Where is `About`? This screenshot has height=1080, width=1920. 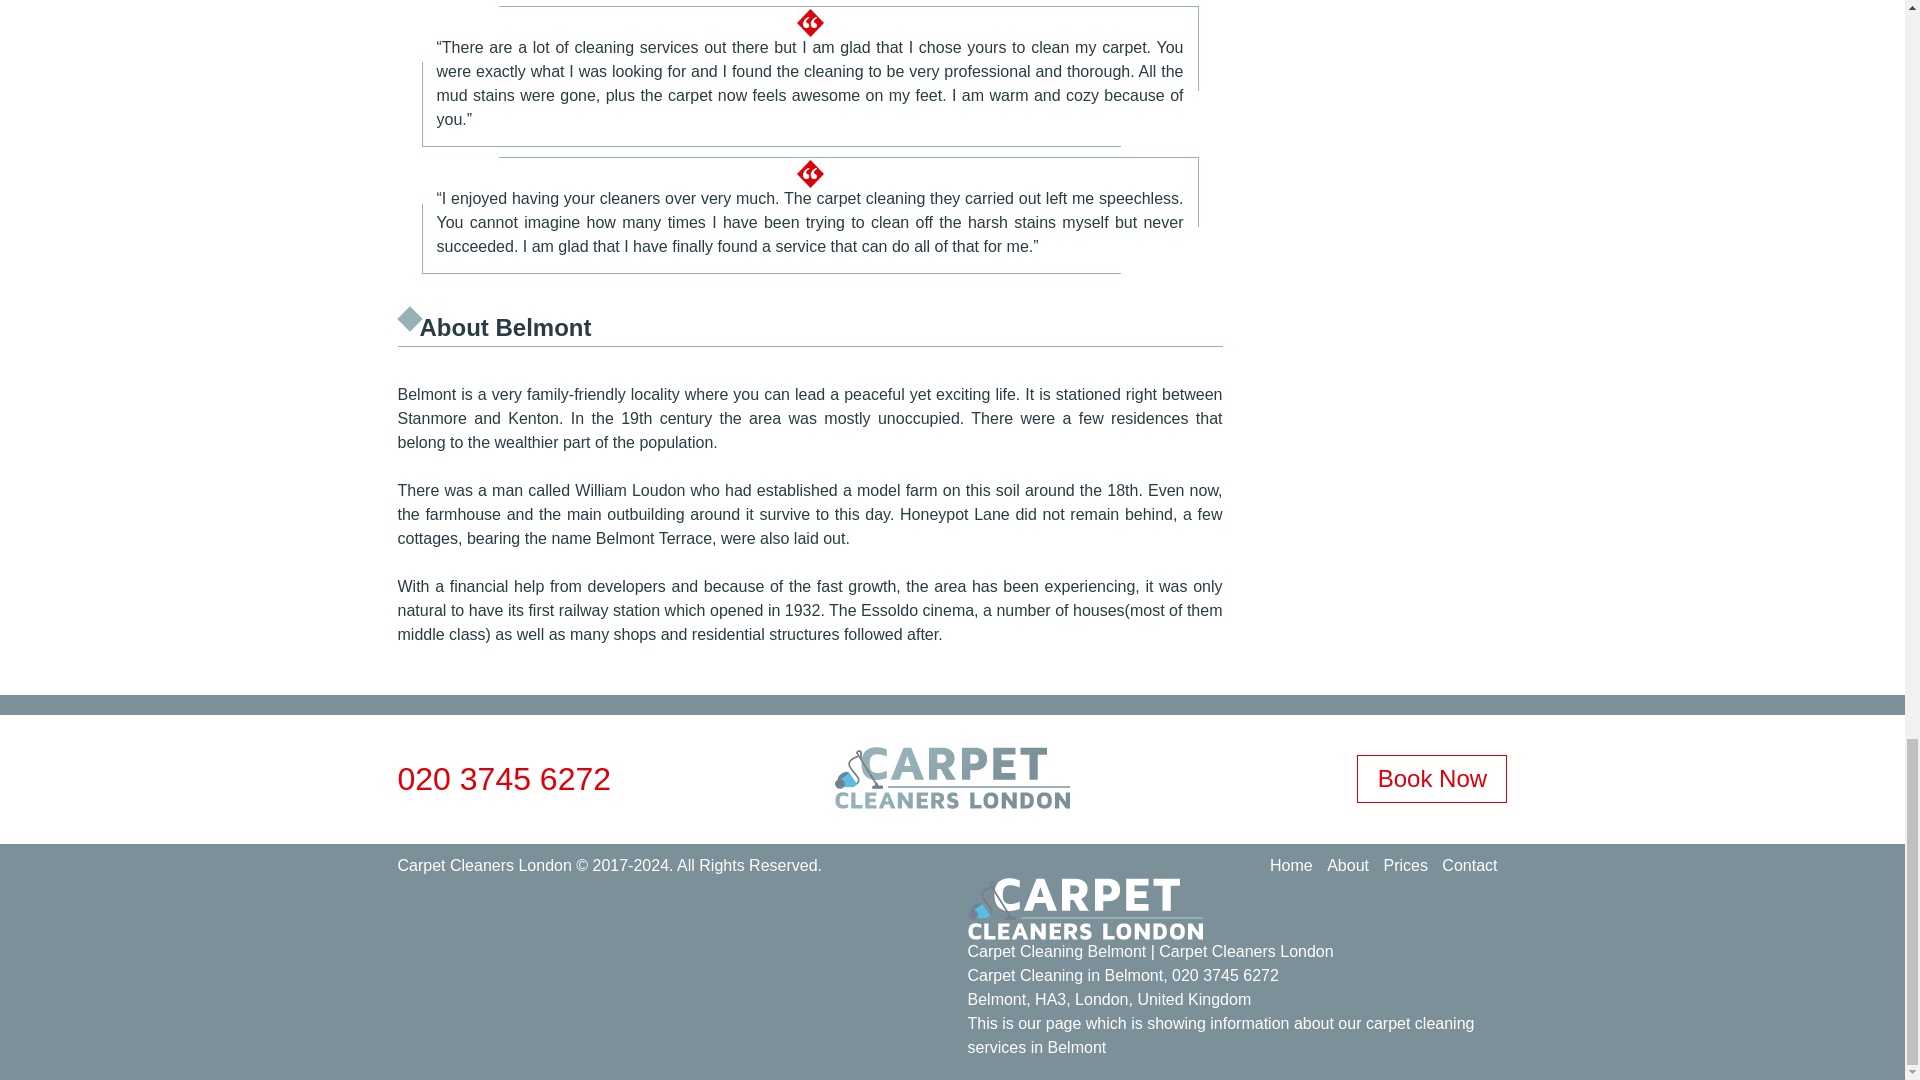
About is located at coordinates (1347, 865).